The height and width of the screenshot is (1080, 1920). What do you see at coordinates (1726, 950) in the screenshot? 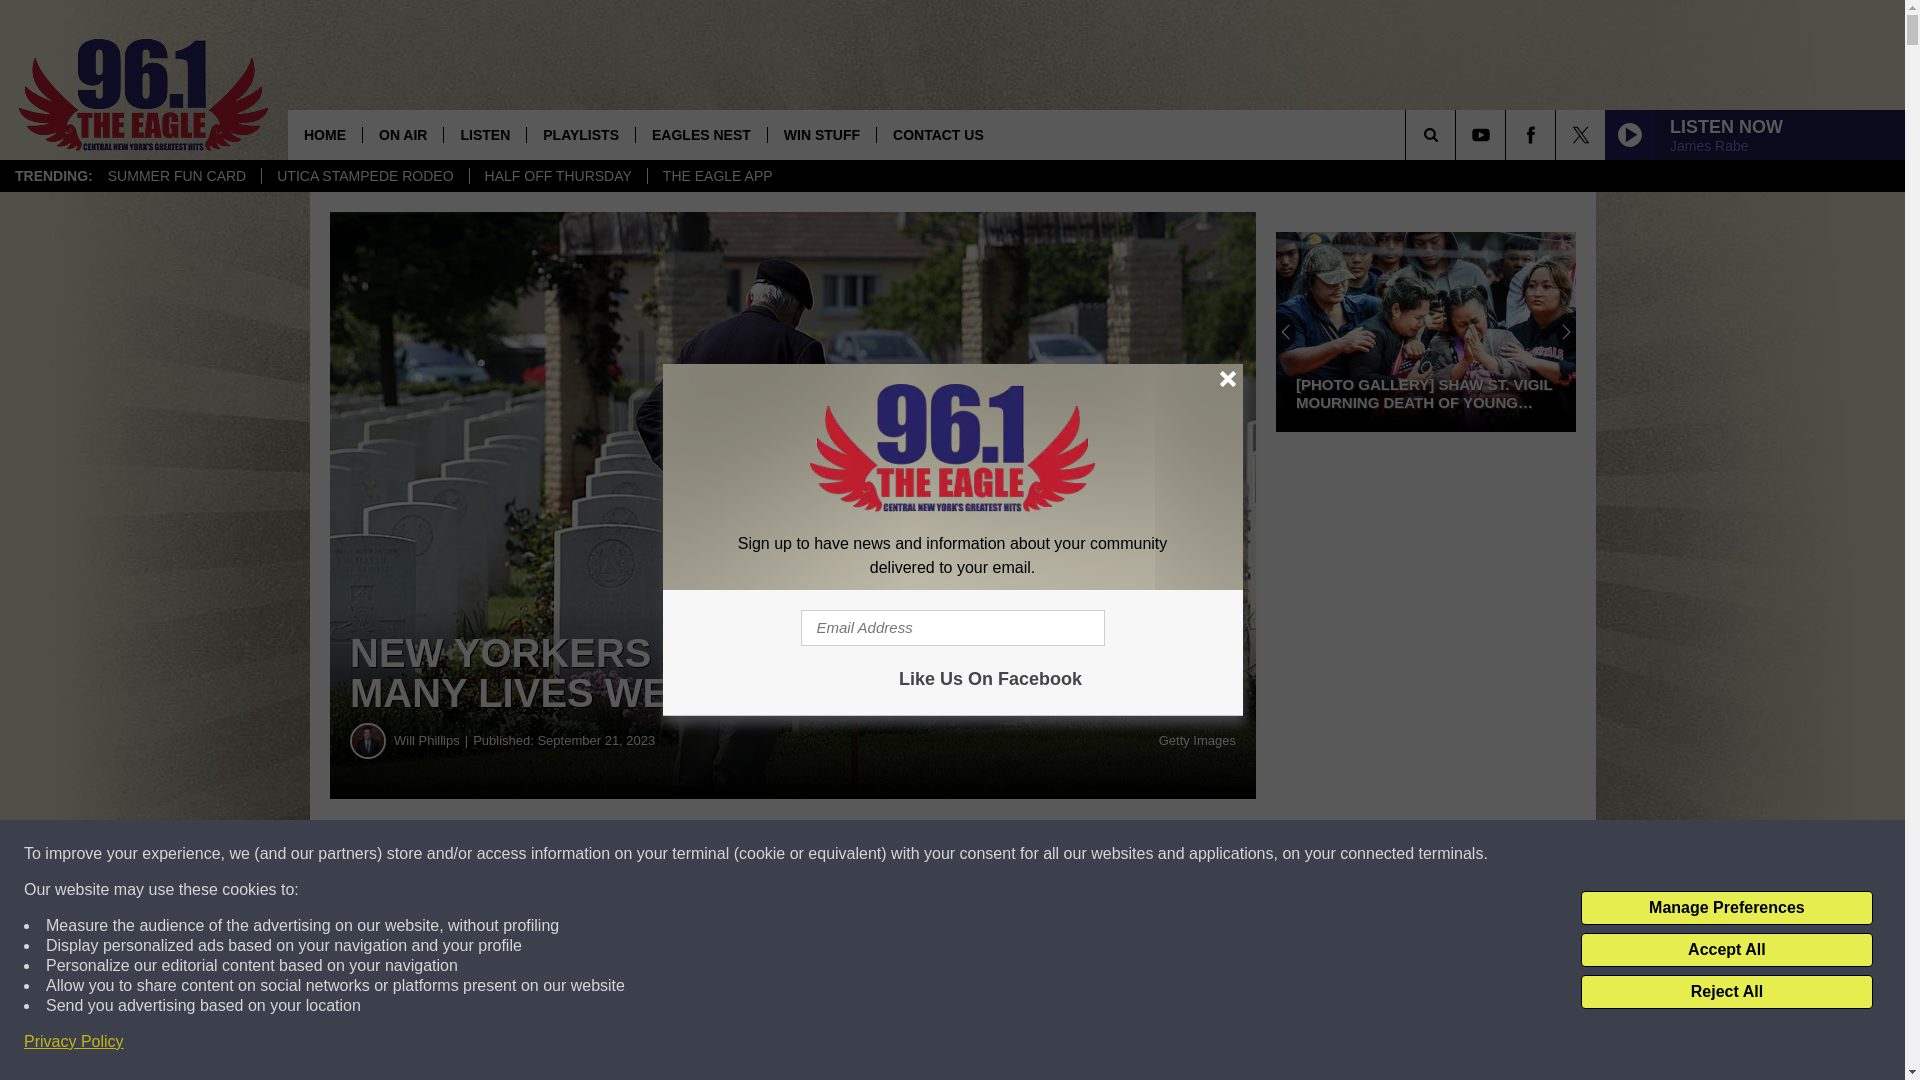
I see `Accept All` at bounding box center [1726, 950].